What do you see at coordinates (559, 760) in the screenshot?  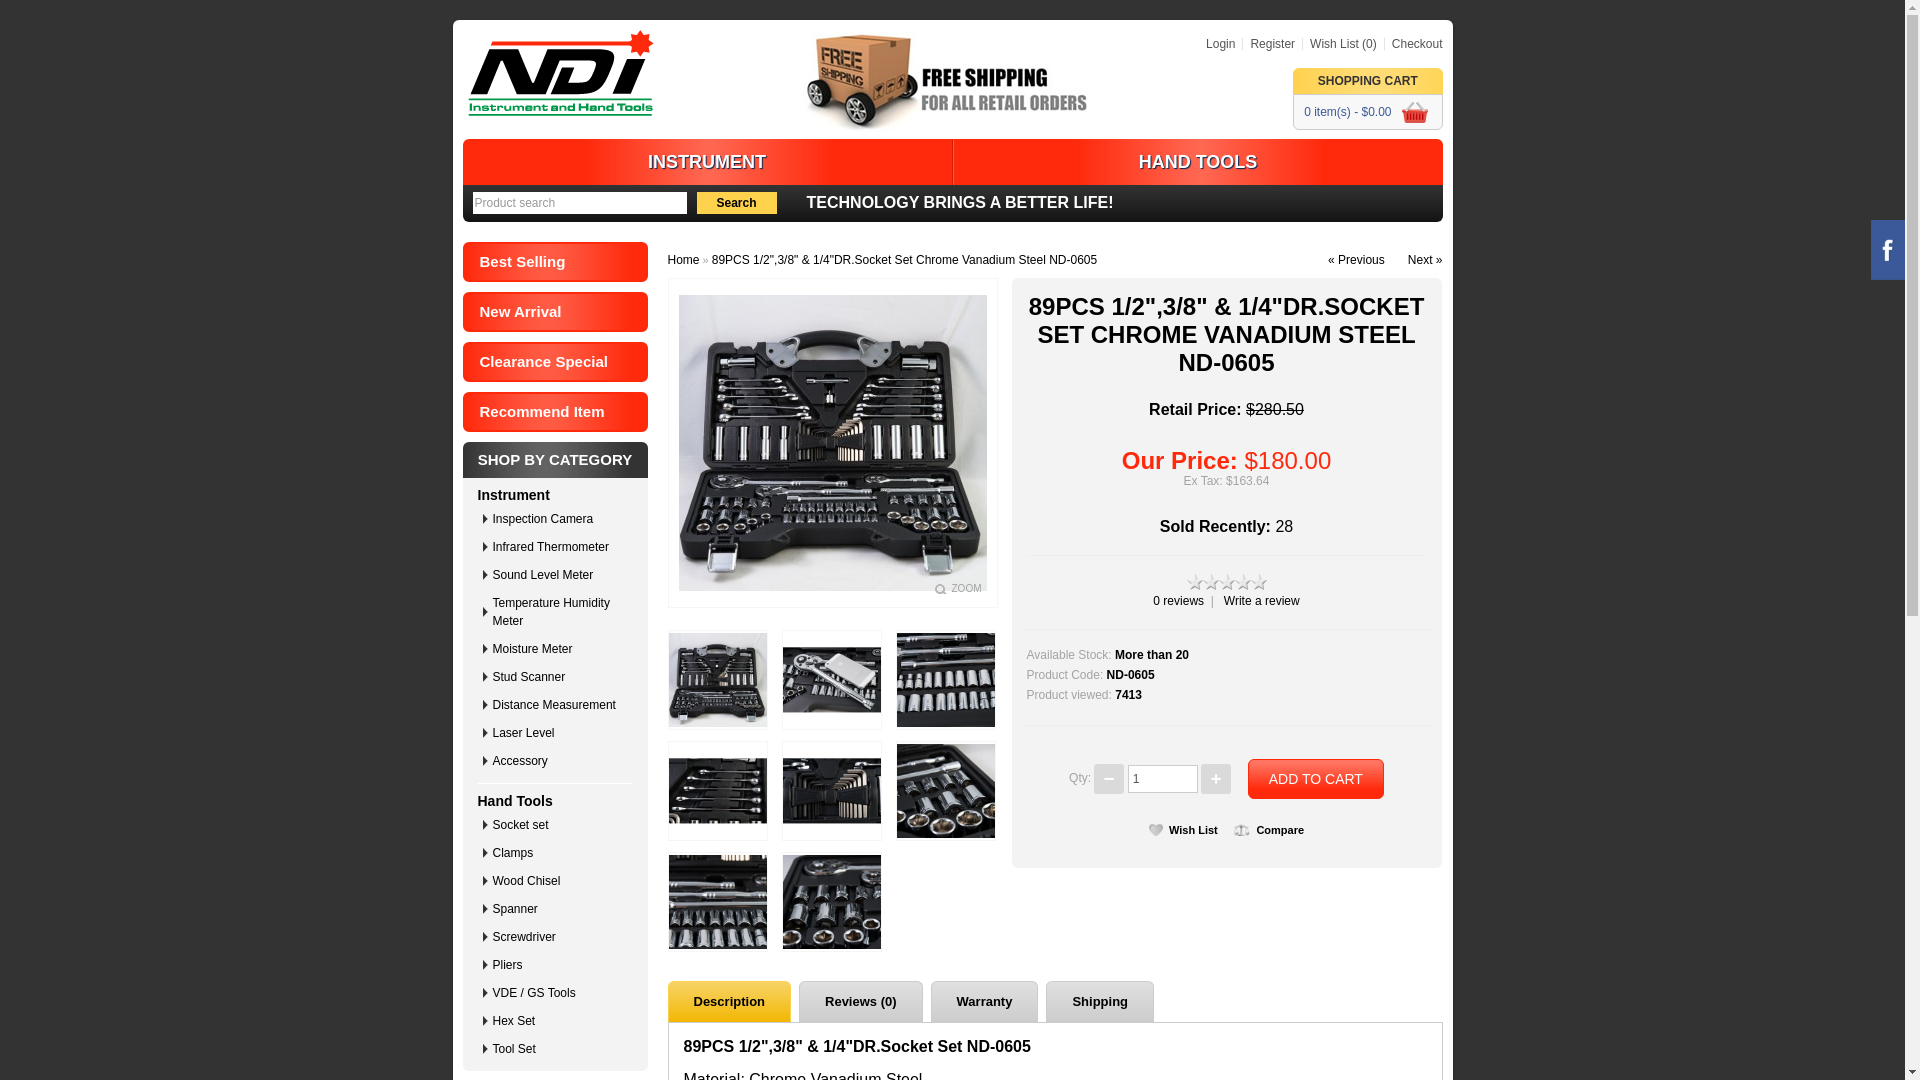 I see `Accessory` at bounding box center [559, 760].